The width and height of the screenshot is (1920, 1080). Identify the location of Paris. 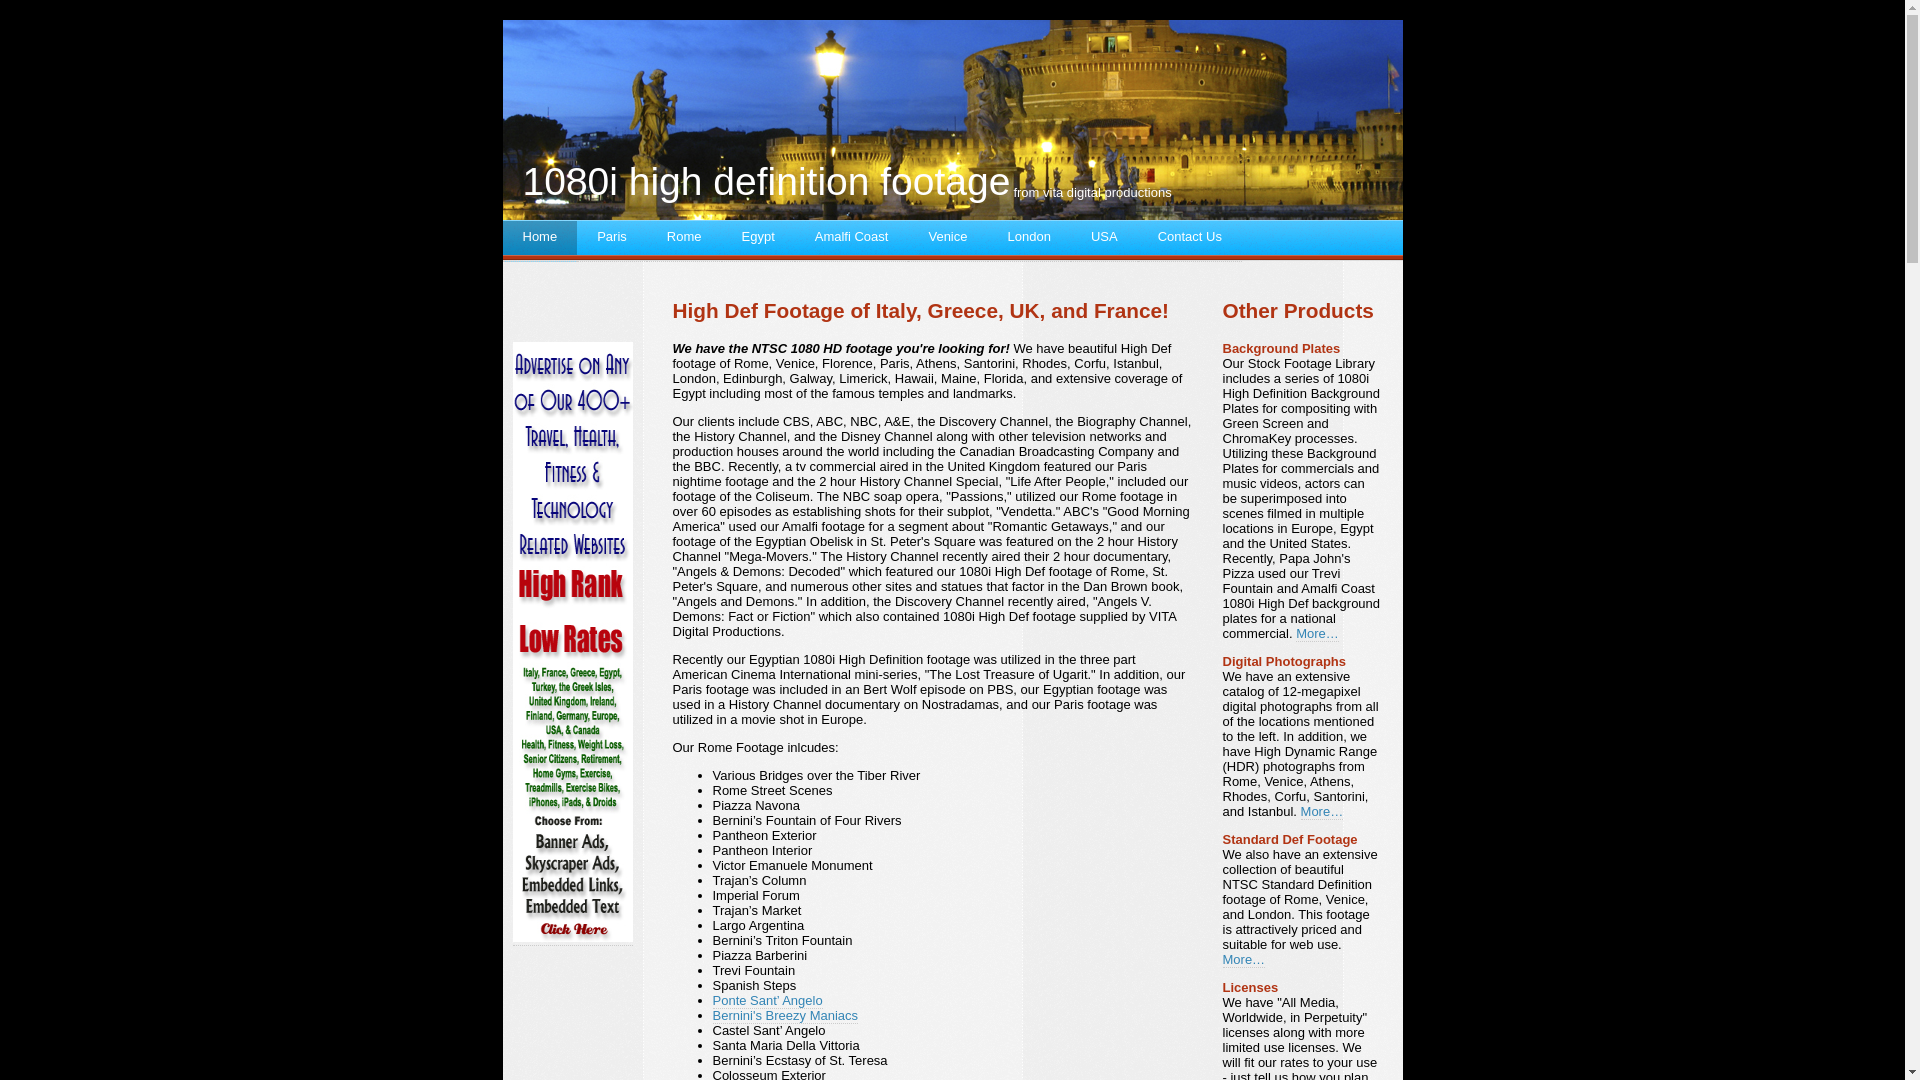
(612, 241).